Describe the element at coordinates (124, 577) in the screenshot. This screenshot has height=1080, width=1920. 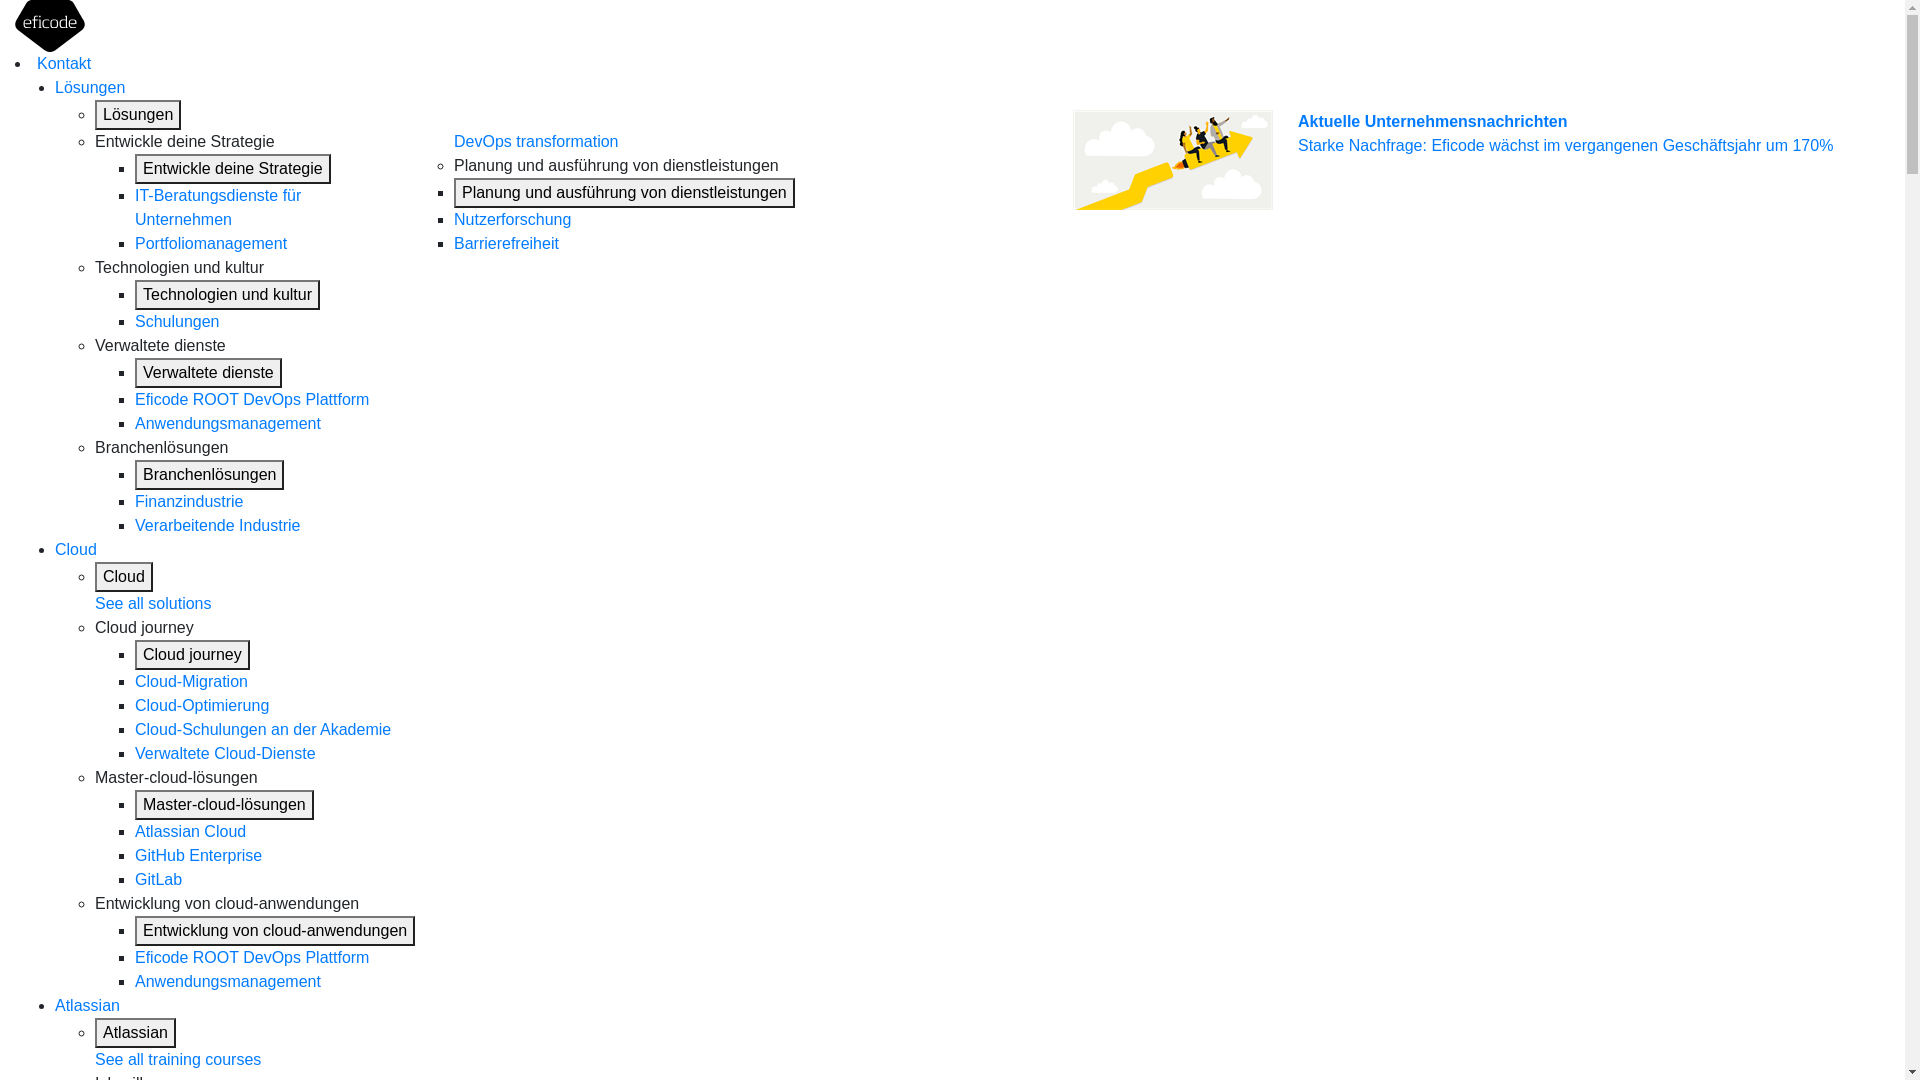
I see `Cloud` at that location.